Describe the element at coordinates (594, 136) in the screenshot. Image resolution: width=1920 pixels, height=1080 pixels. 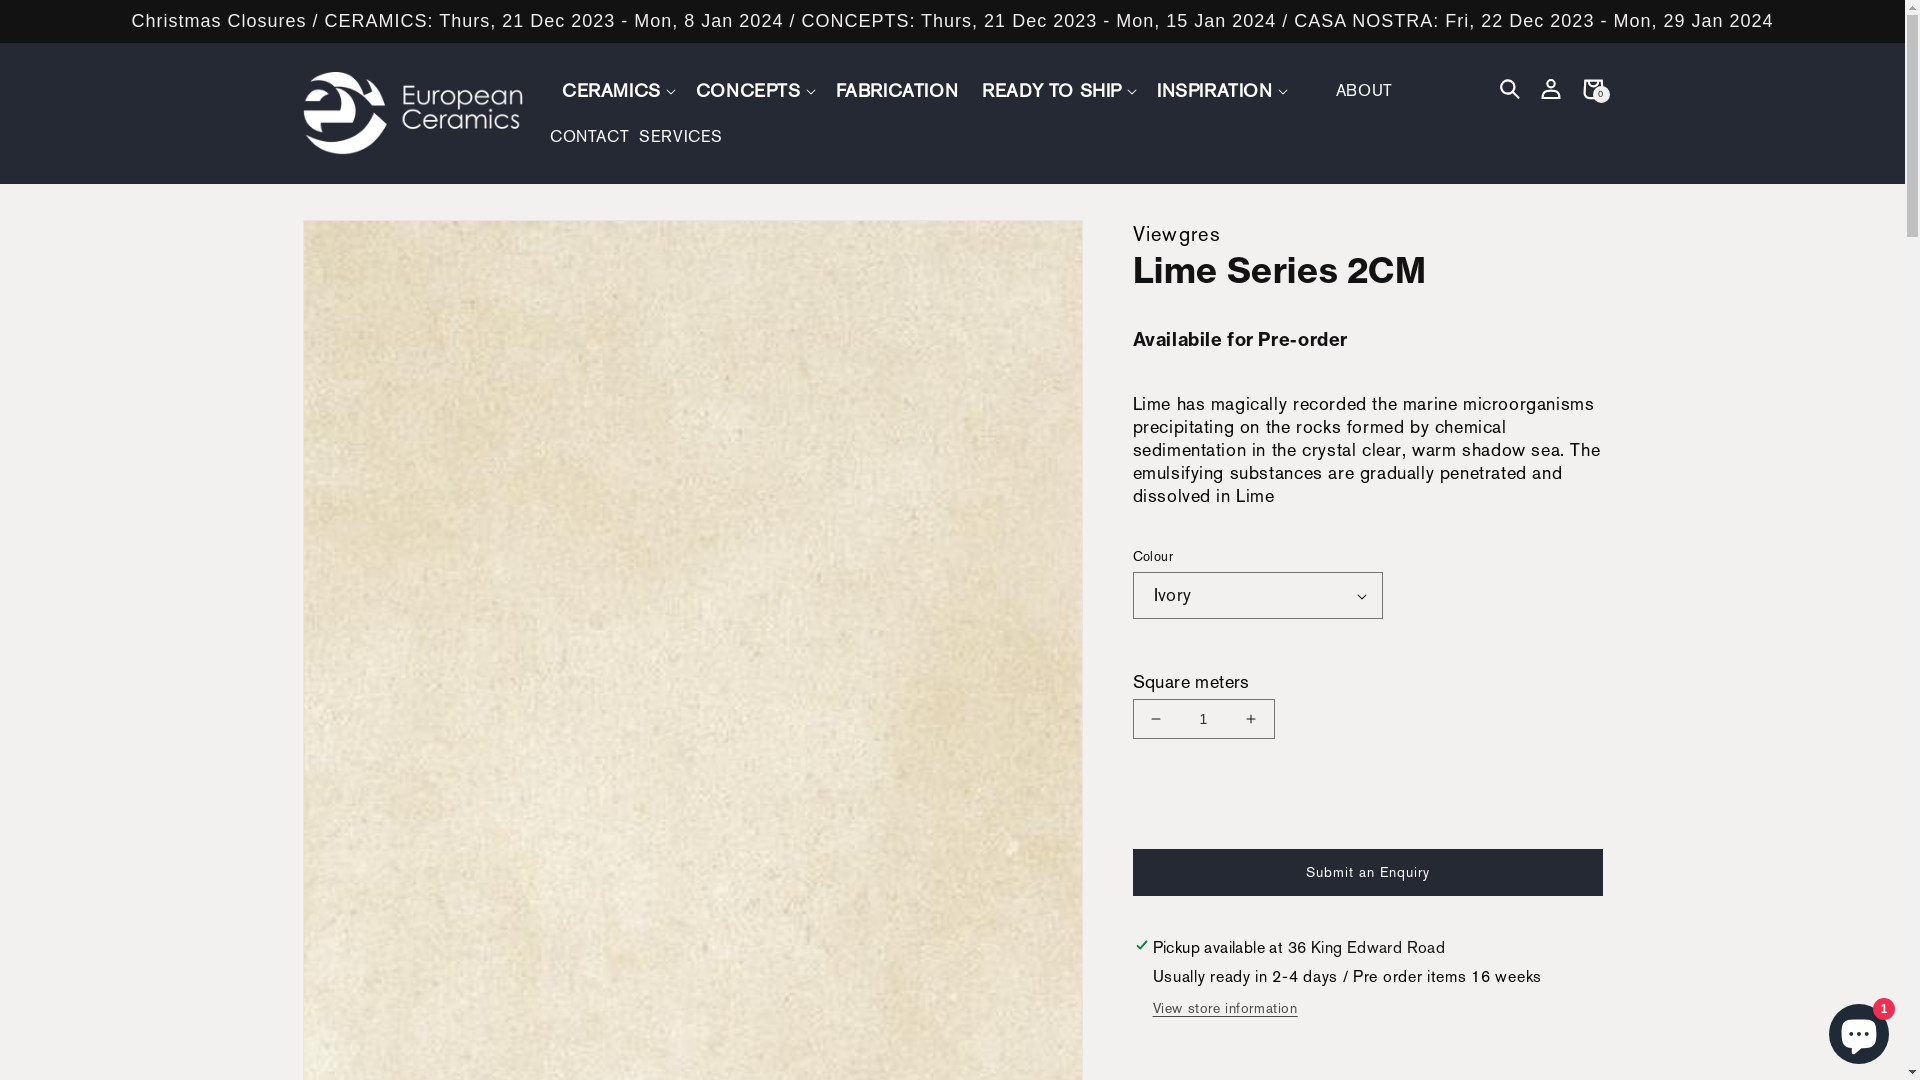
I see `CONTACT` at that location.